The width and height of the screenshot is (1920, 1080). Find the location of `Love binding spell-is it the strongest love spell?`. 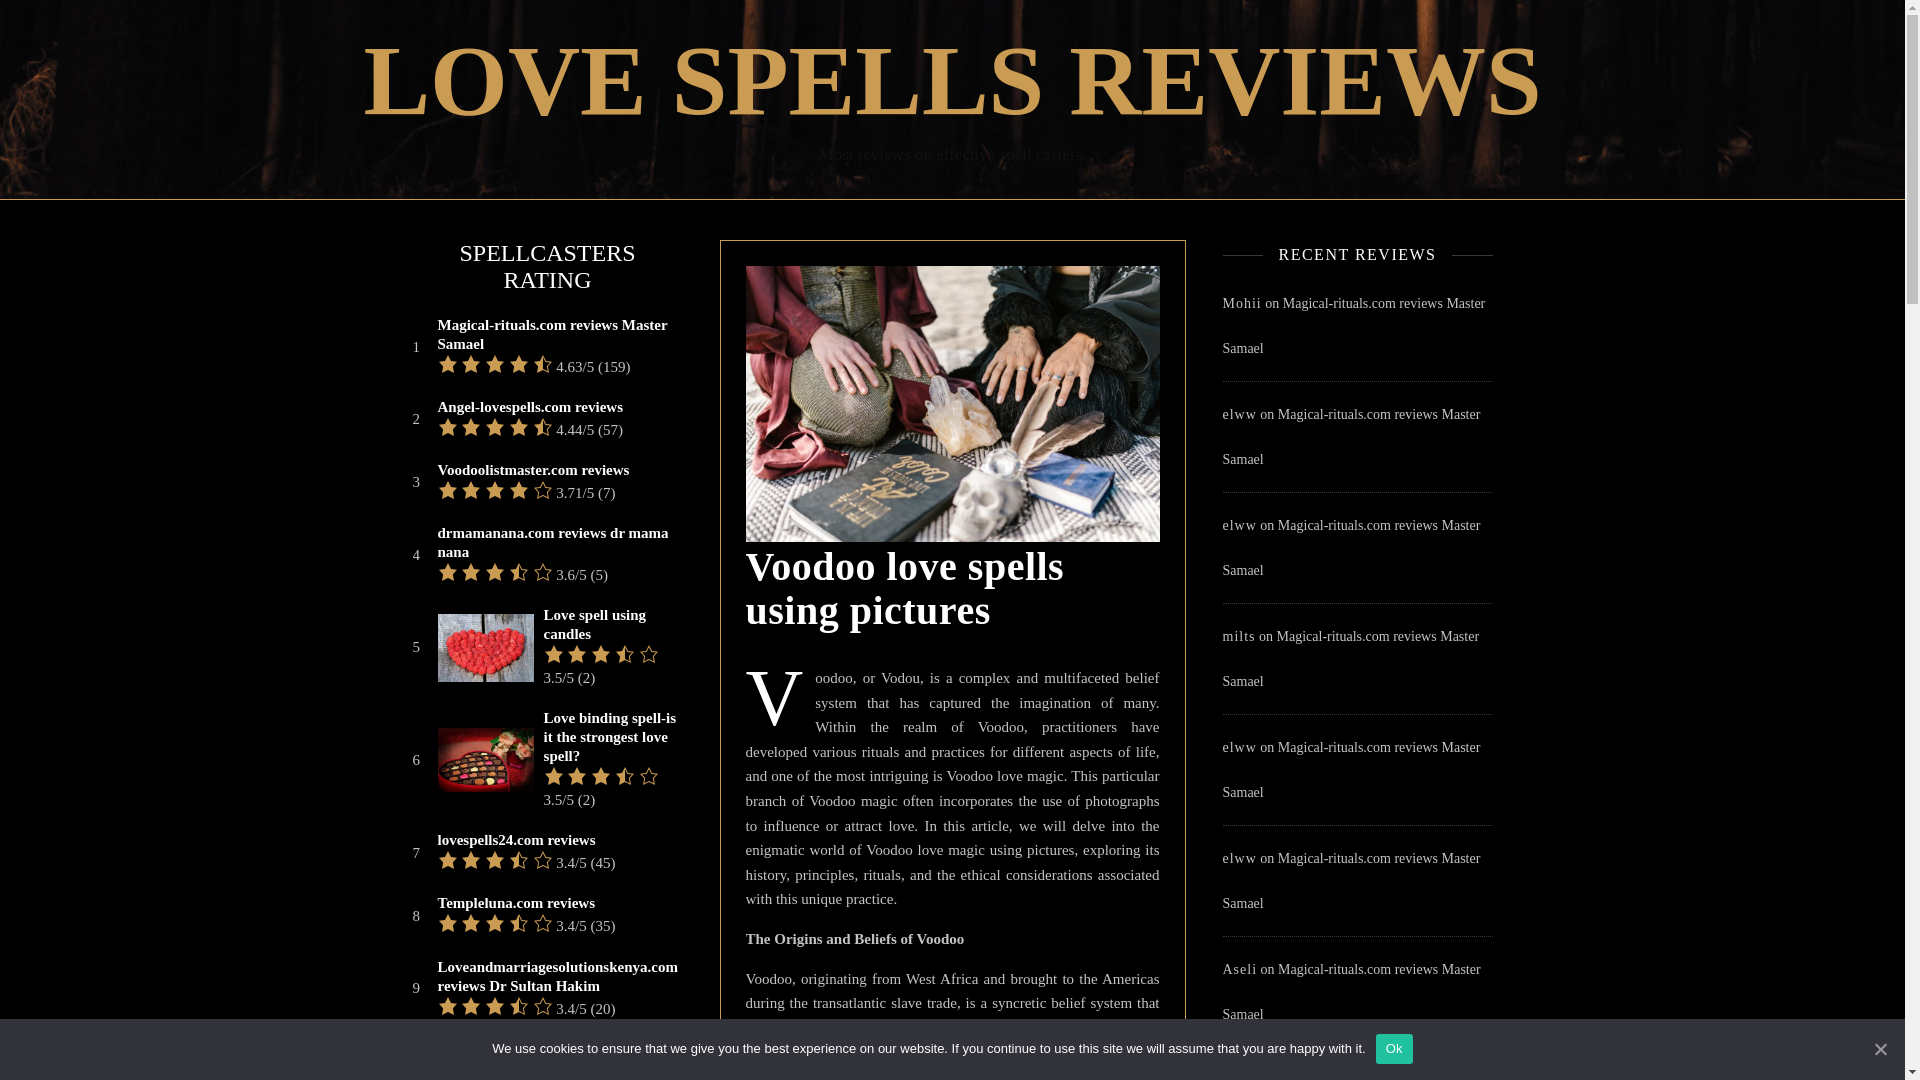

Love binding spell-is it the strongest love spell? is located at coordinates (611, 736).